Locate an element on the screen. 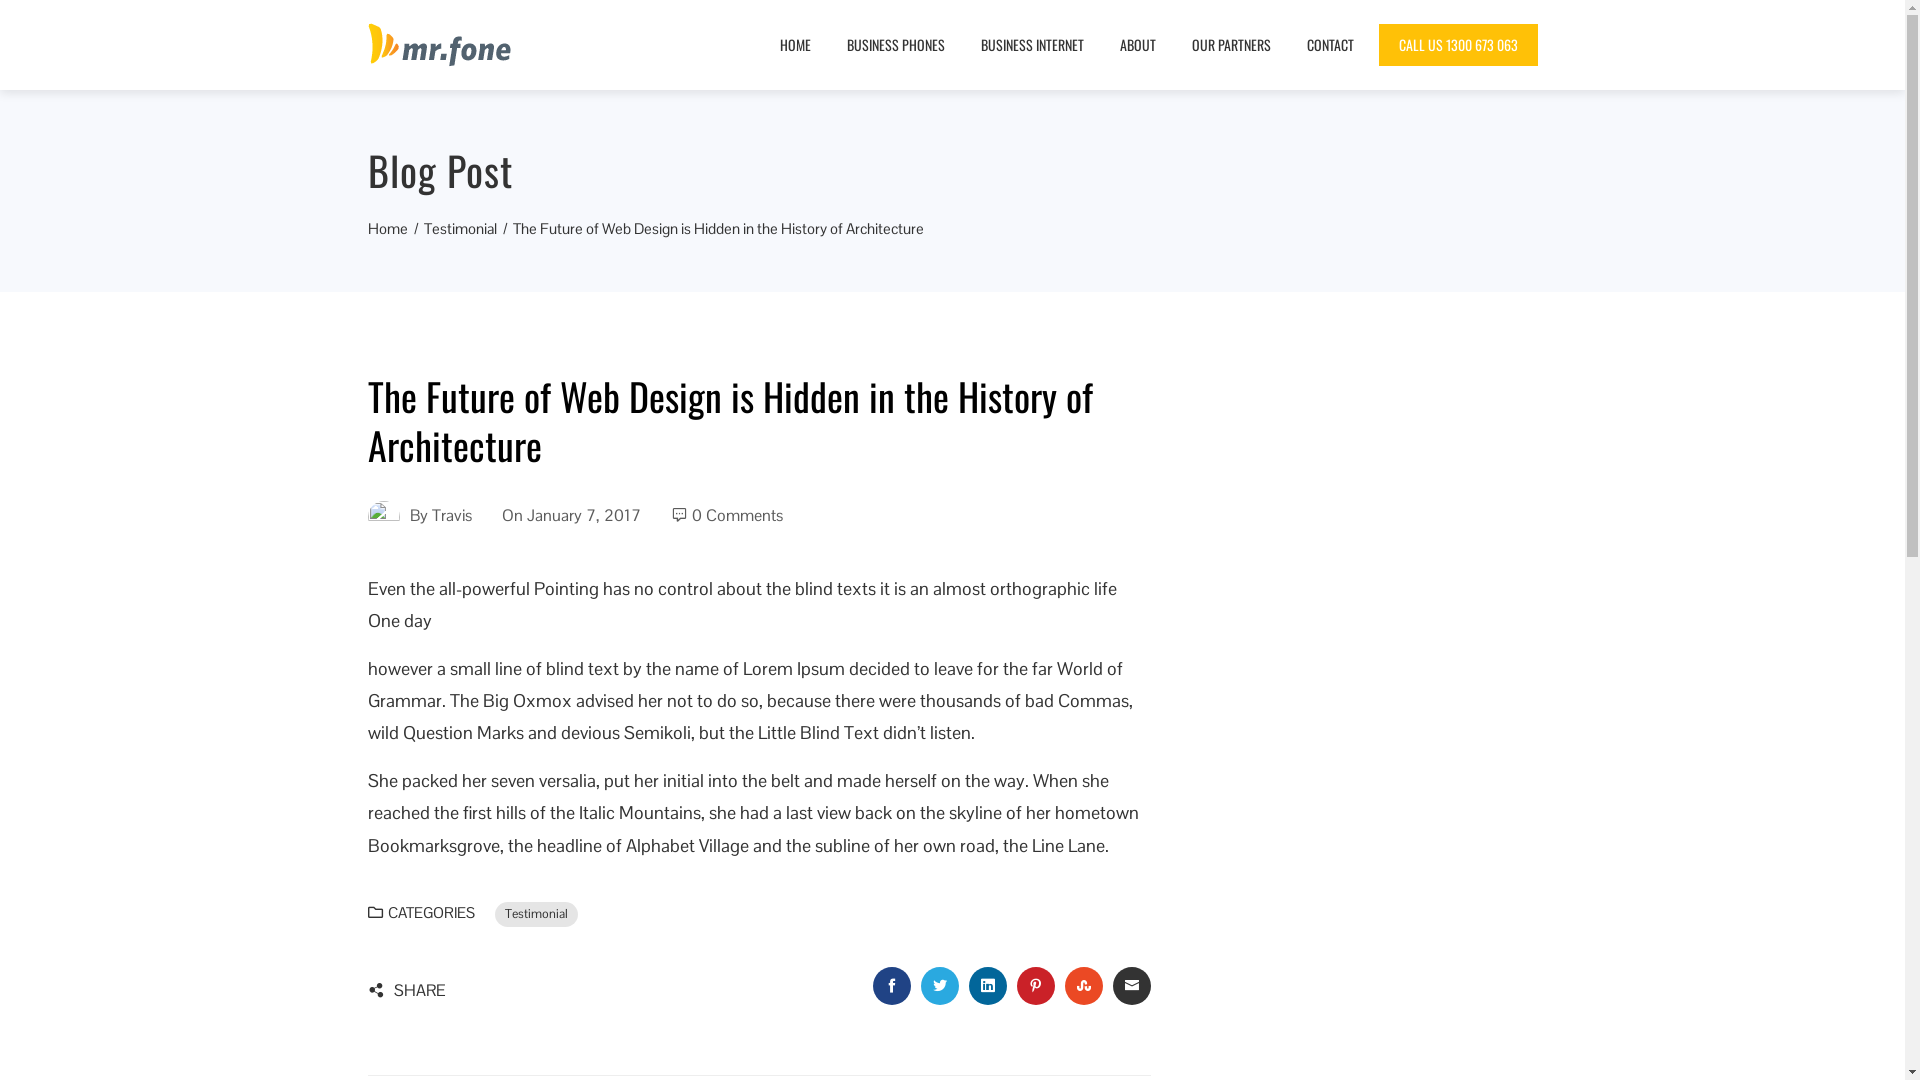 The image size is (1920, 1080). PINTEREST is located at coordinates (1036, 985).